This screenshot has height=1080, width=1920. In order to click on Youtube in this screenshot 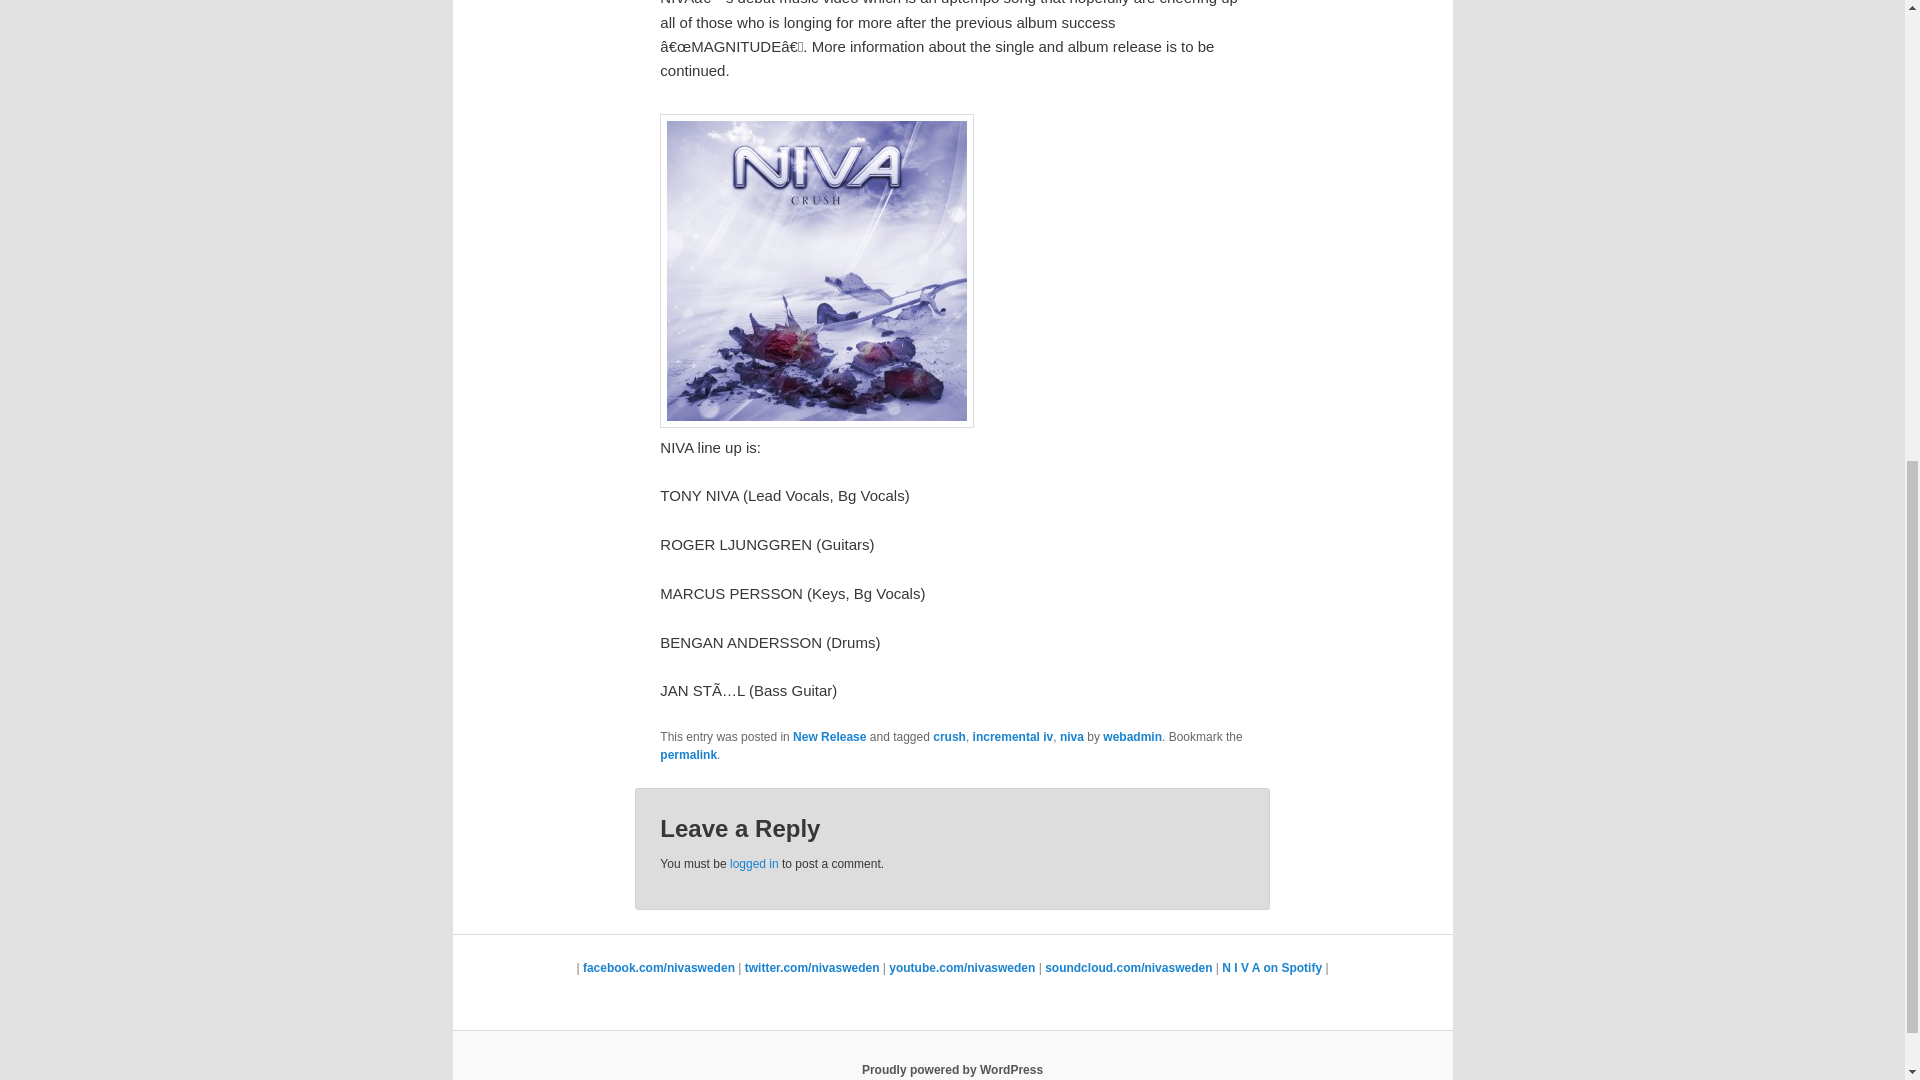, I will do `click(961, 968)`.